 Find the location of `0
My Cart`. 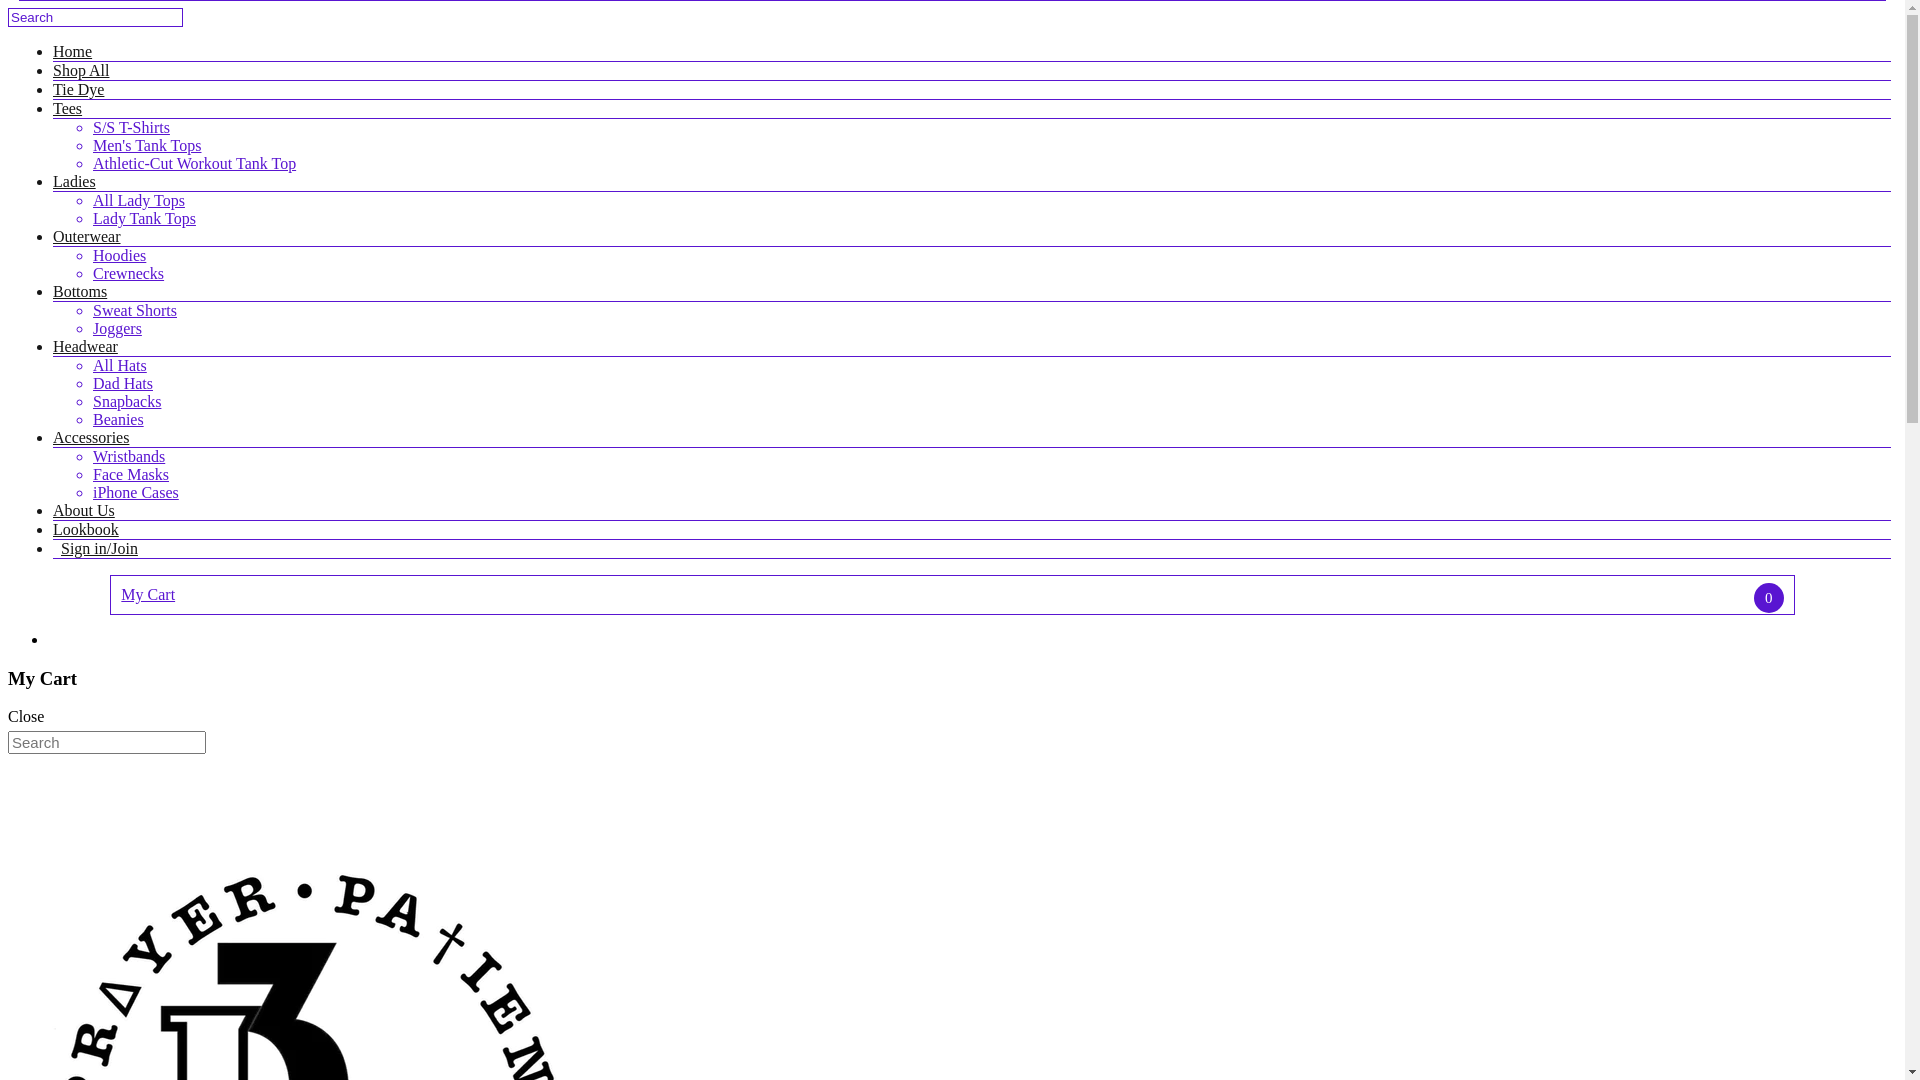

0
My Cart is located at coordinates (952, 595).